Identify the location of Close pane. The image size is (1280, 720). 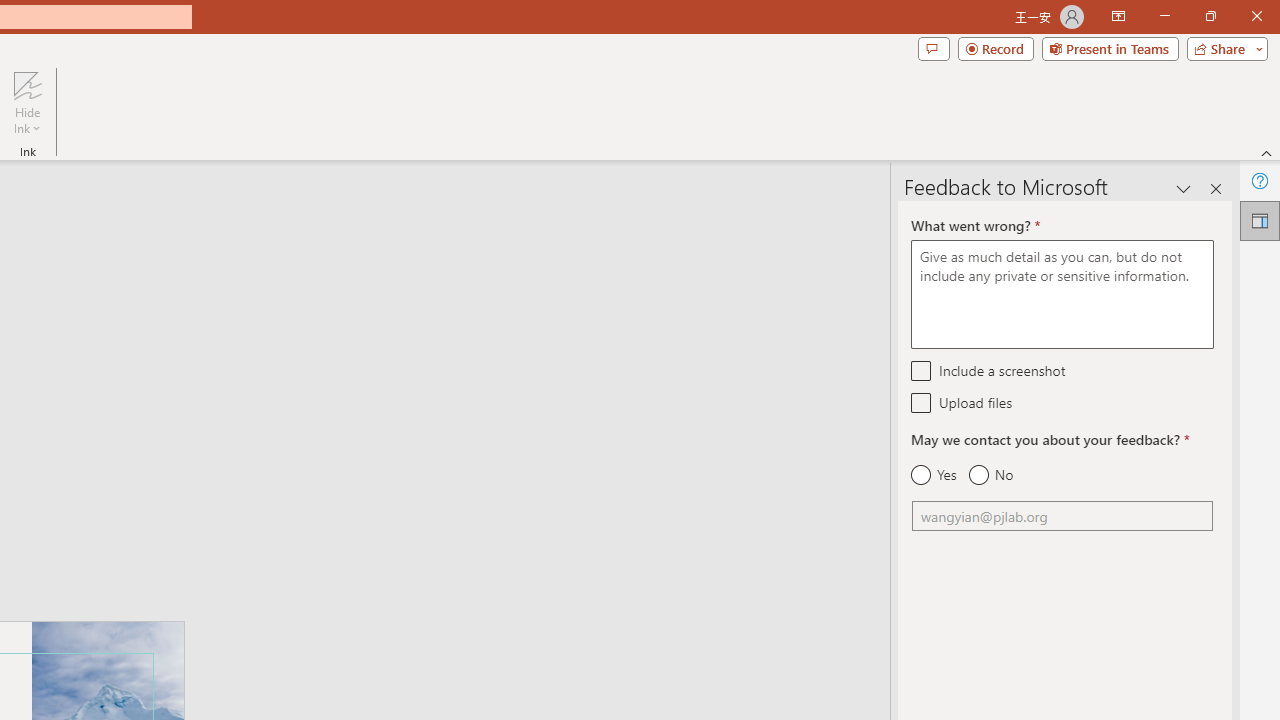
(1216, 188).